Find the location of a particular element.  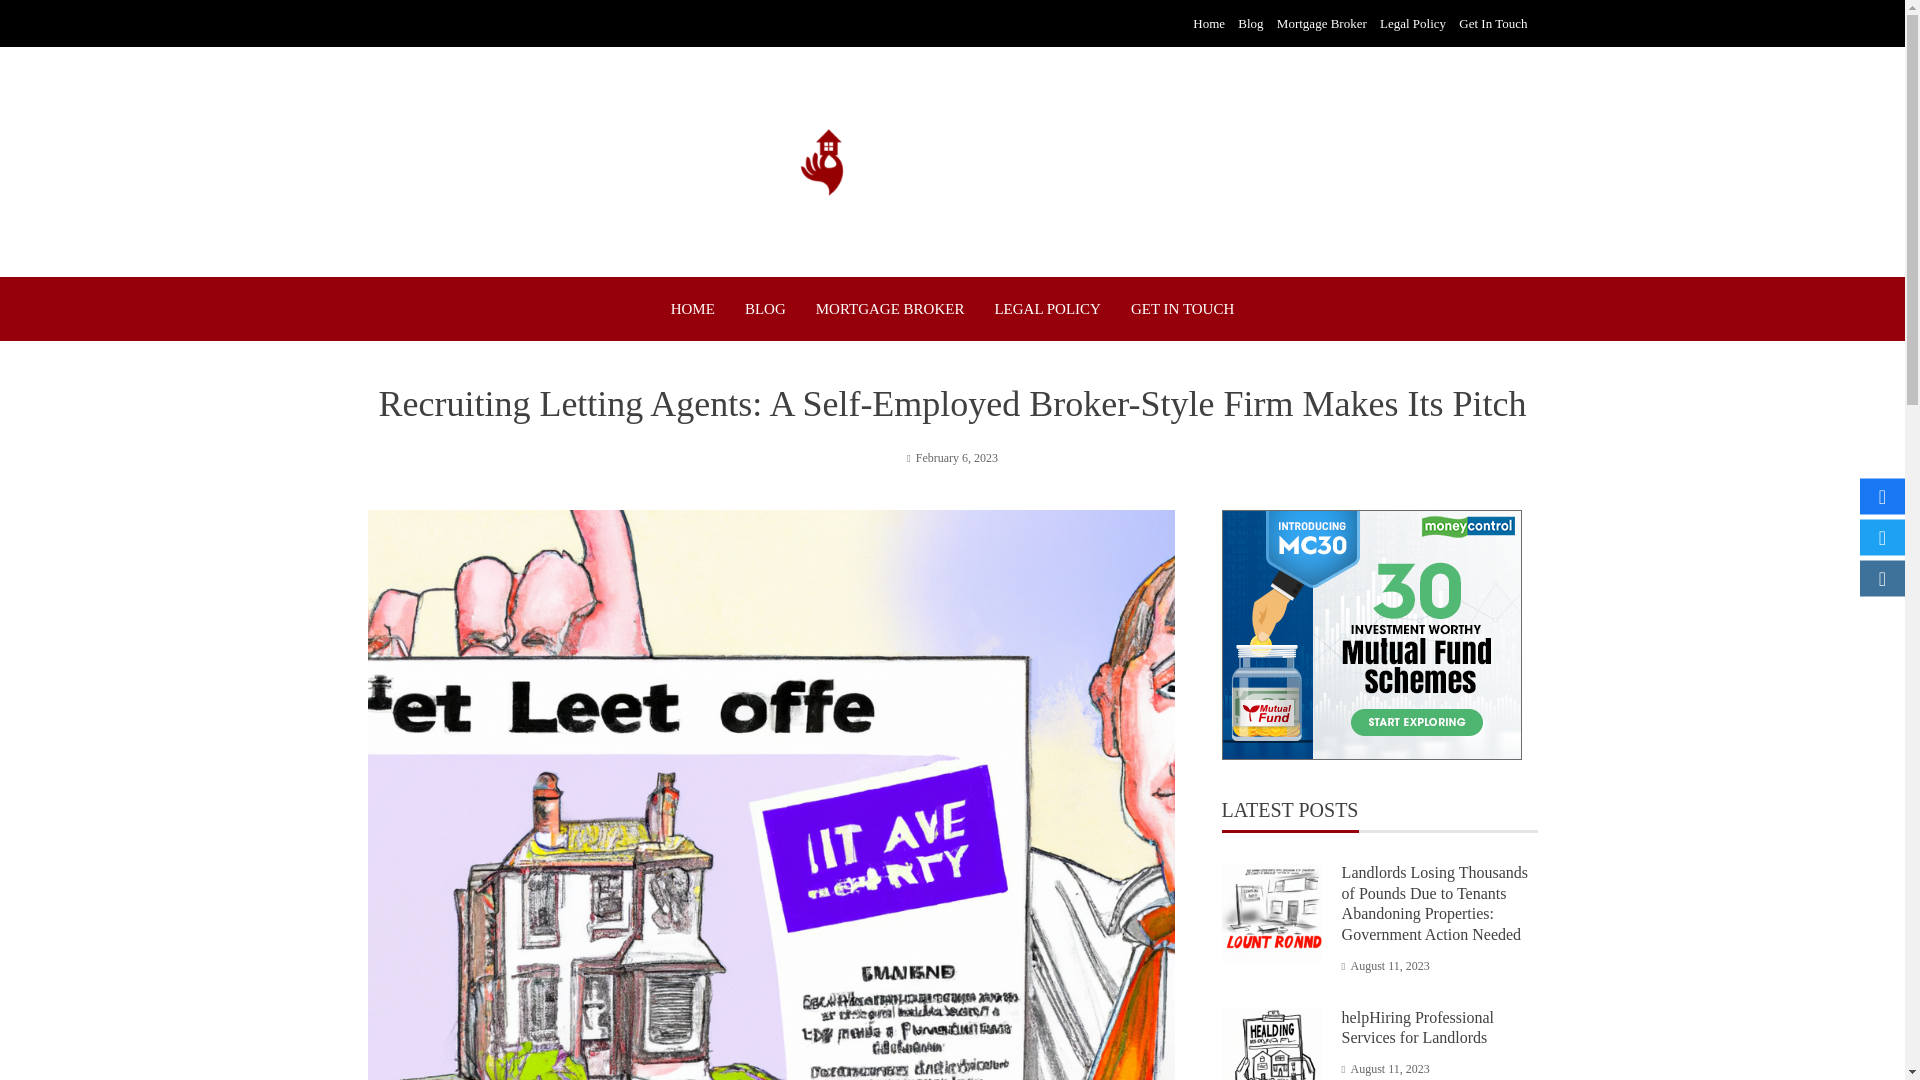

Mortgage Broker is located at coordinates (1322, 24).